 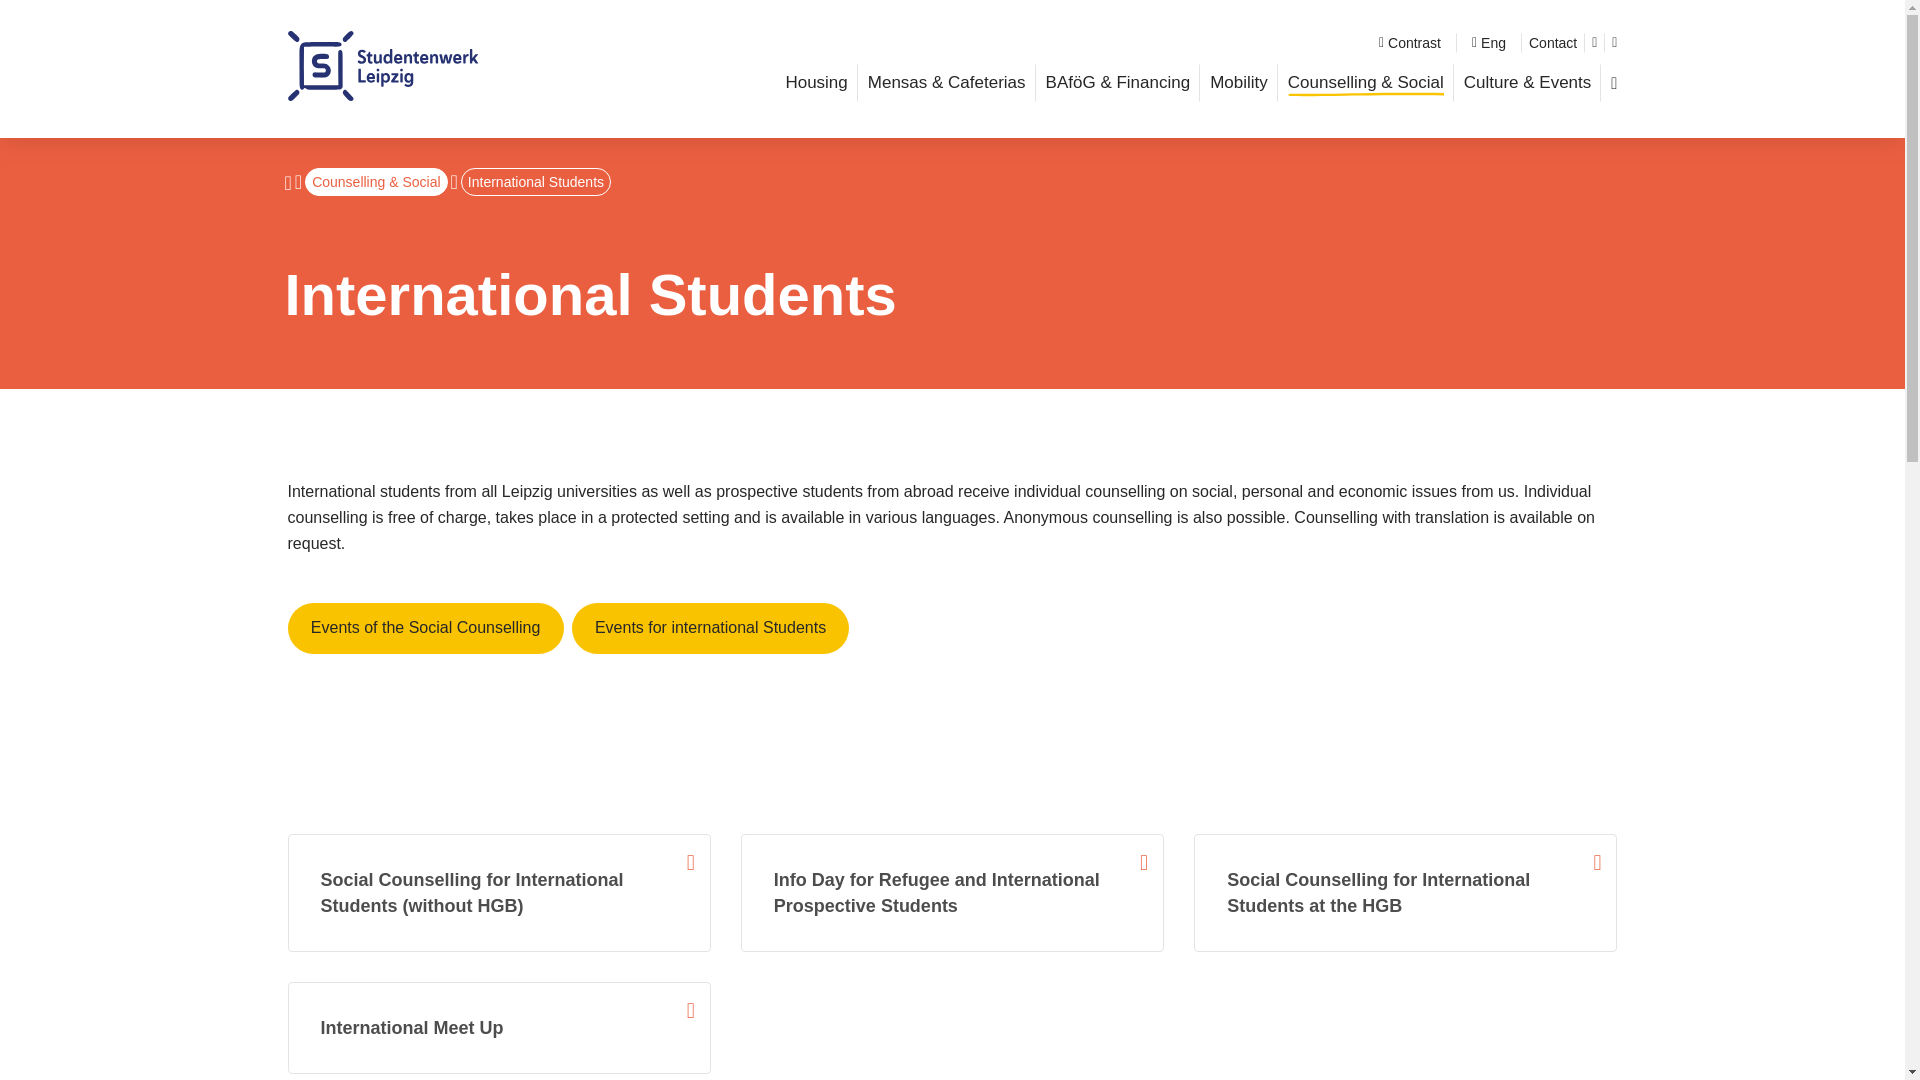 I want to click on Eng, so click(x=1488, y=43).